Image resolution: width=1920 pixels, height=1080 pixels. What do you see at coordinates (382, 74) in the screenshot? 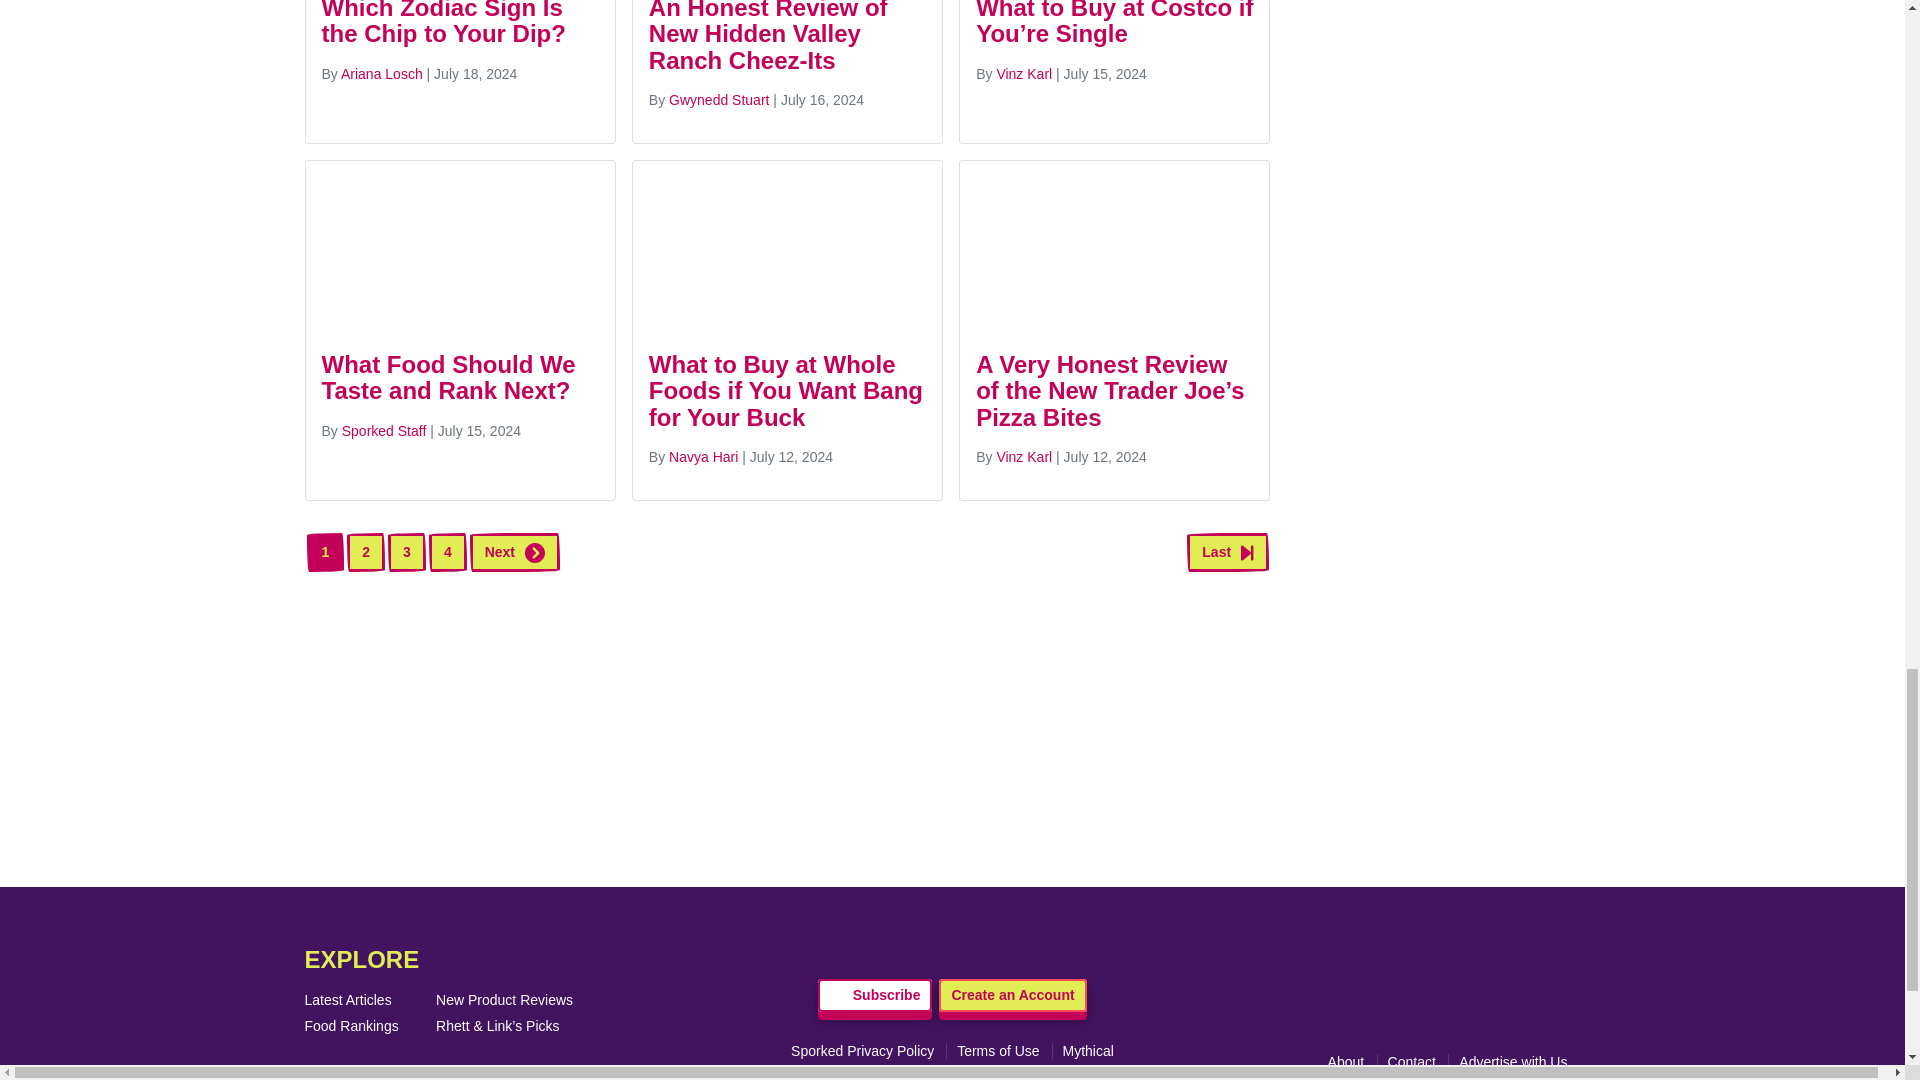
I see `Posts by Ariana Losch` at bounding box center [382, 74].